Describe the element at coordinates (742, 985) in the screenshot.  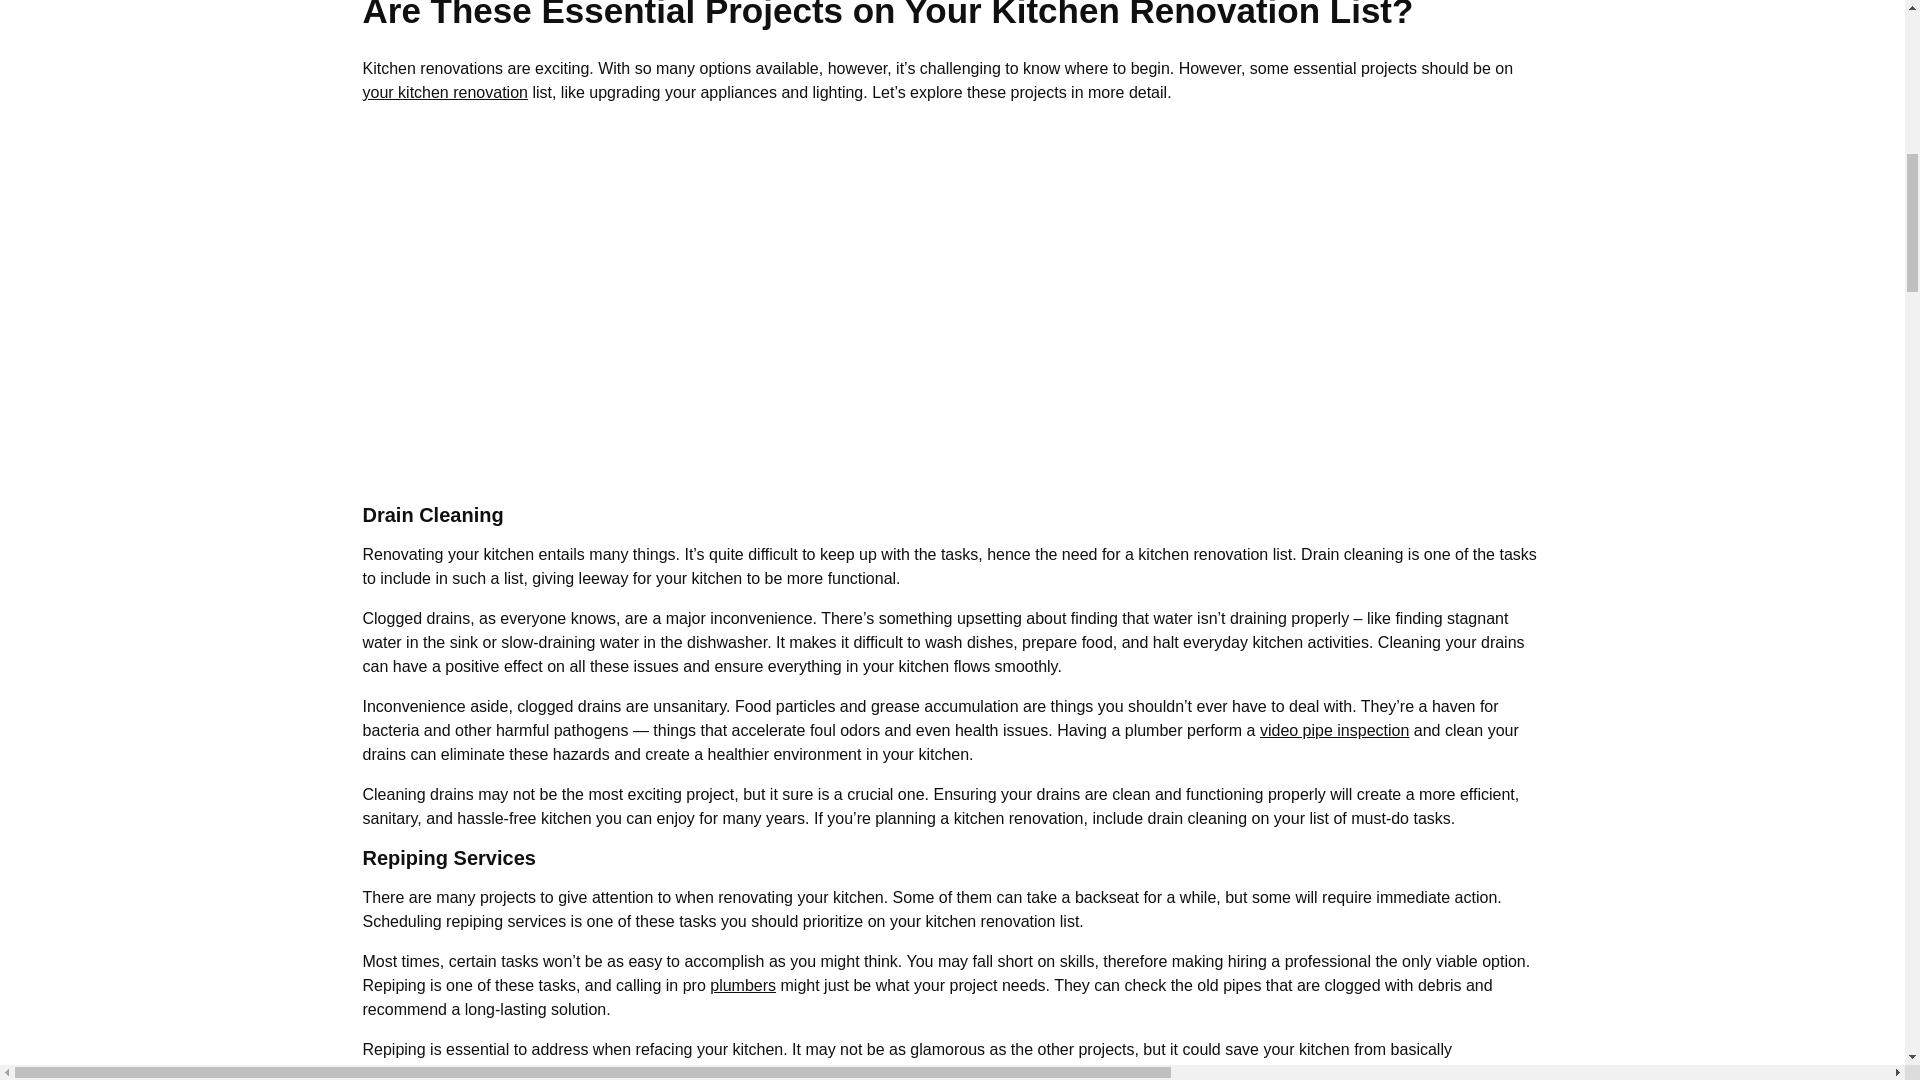
I see `plumbers` at that location.